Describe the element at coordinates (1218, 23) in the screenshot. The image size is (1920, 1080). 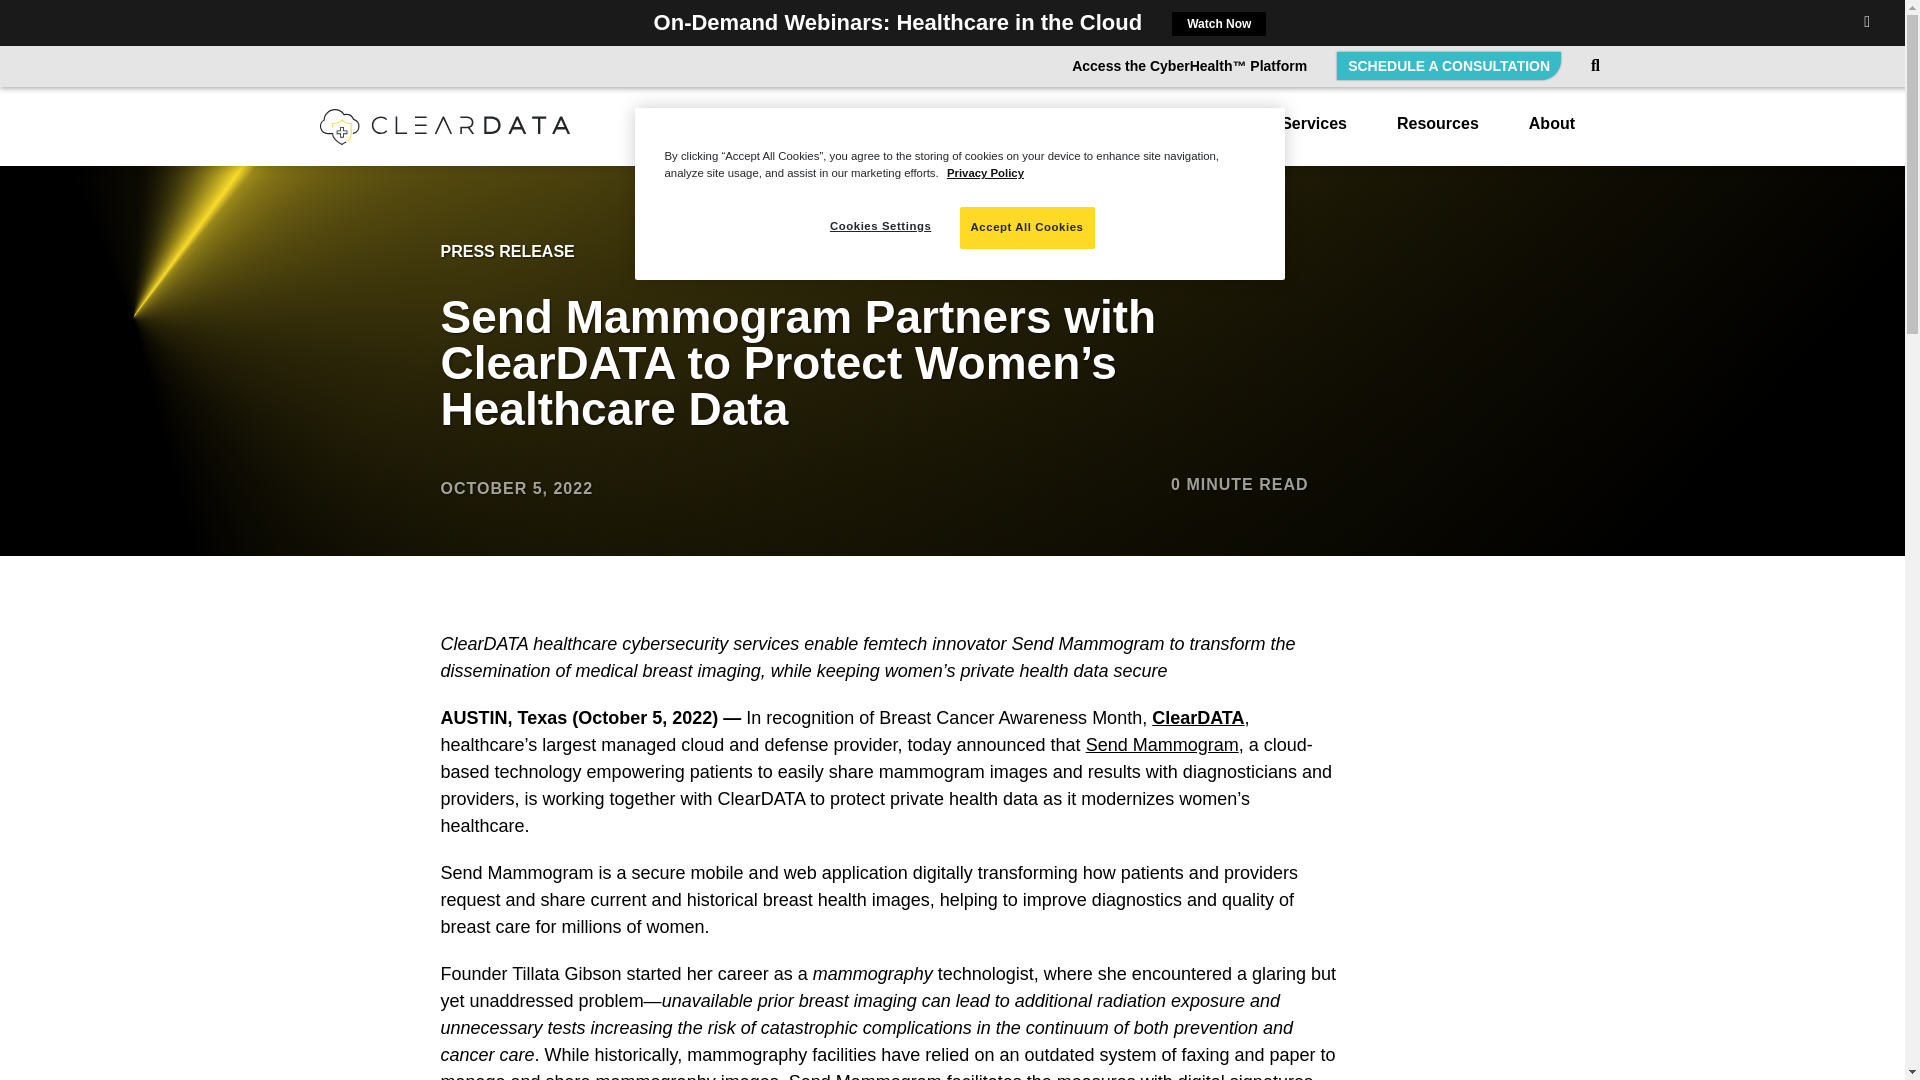
I see `Watch Now` at that location.